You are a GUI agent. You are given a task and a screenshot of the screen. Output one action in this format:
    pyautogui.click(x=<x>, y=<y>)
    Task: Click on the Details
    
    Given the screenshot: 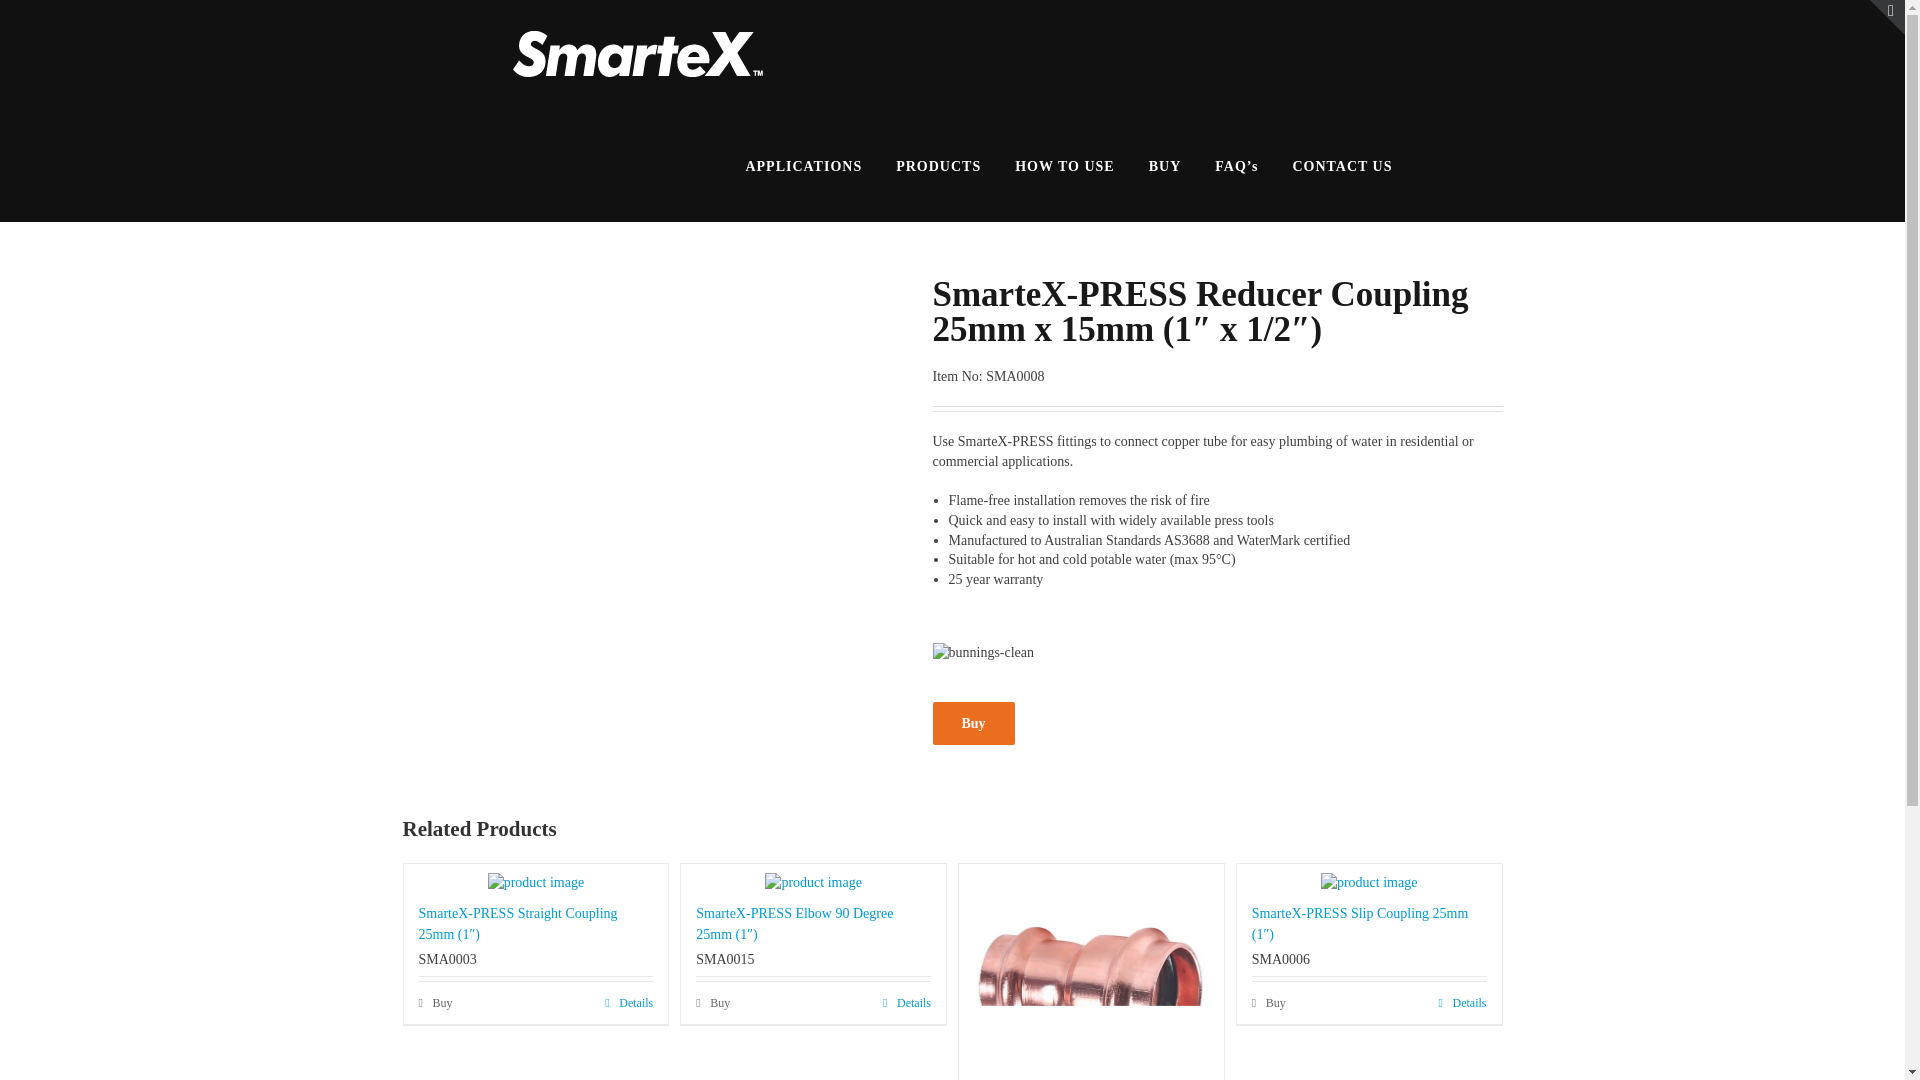 What is the action you would take?
    pyautogui.click(x=628, y=1002)
    